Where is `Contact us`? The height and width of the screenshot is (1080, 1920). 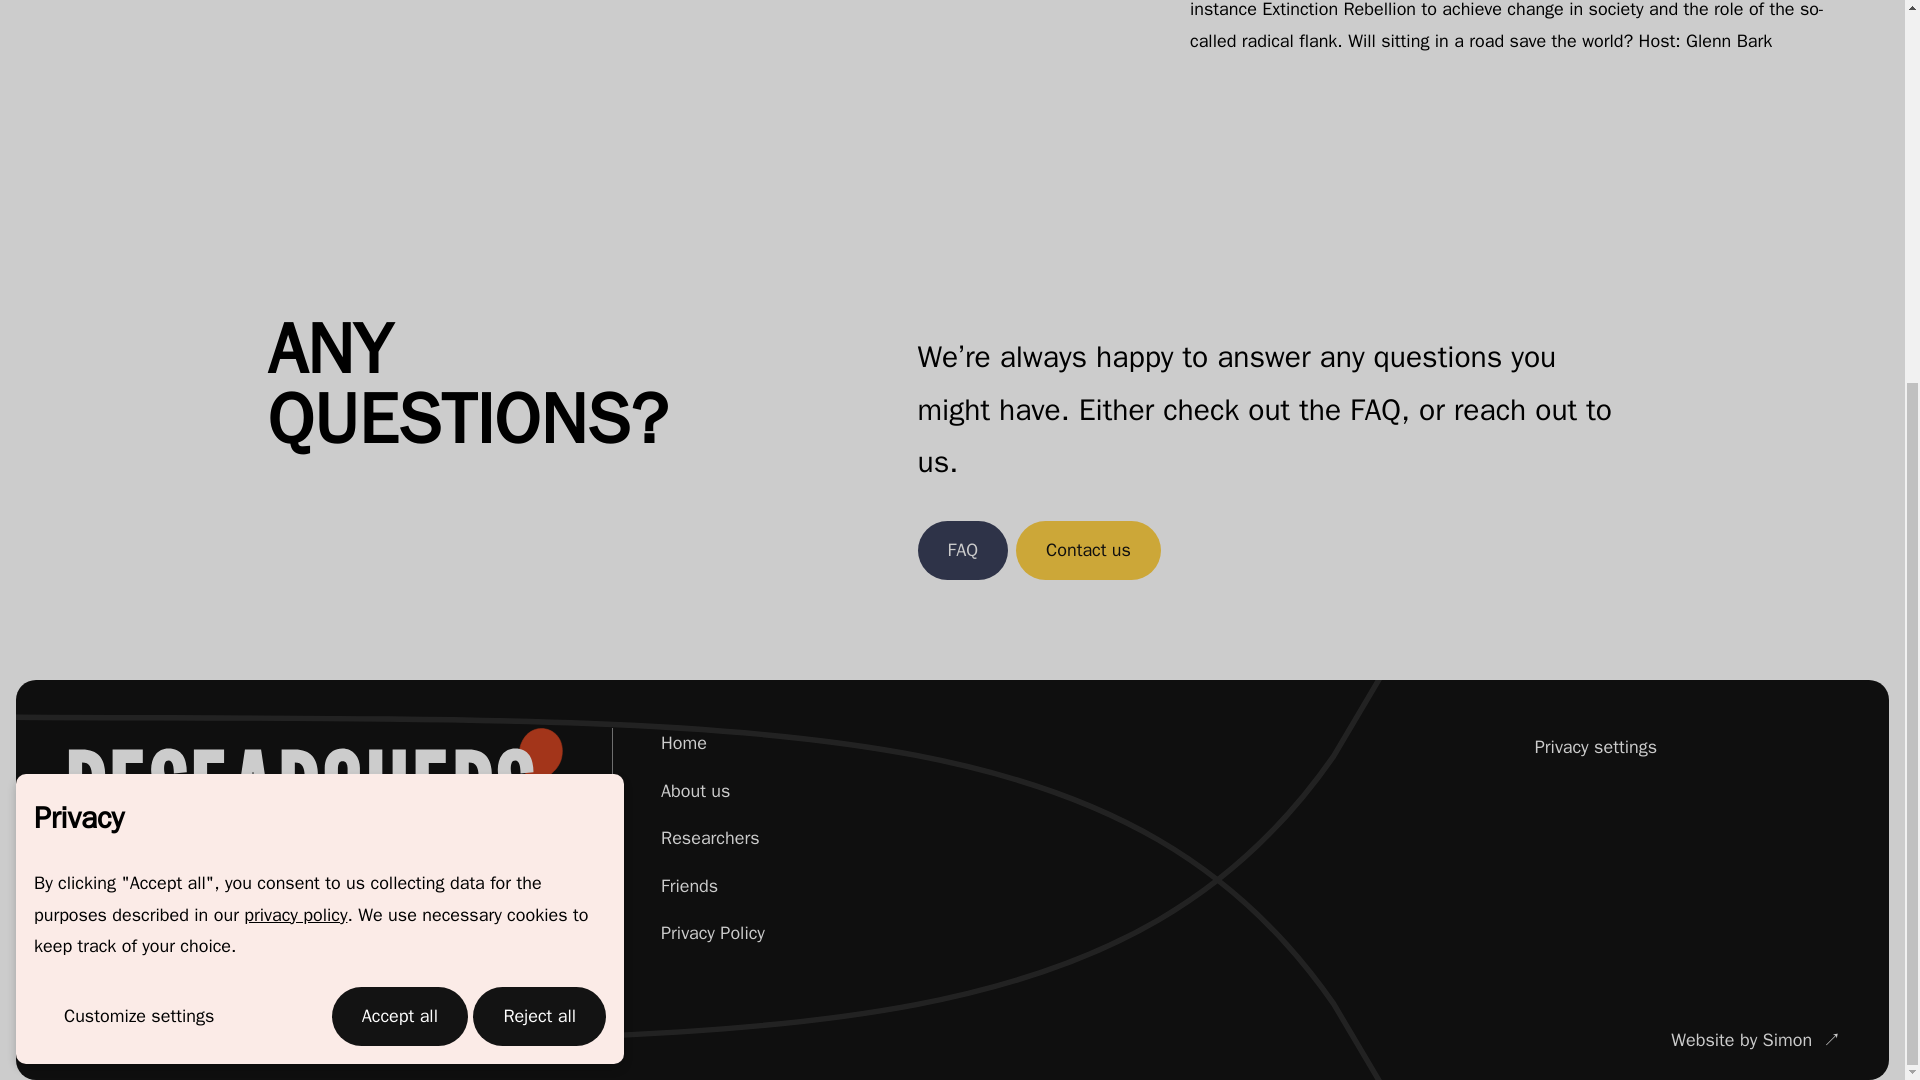
Contact us is located at coordinates (1088, 550).